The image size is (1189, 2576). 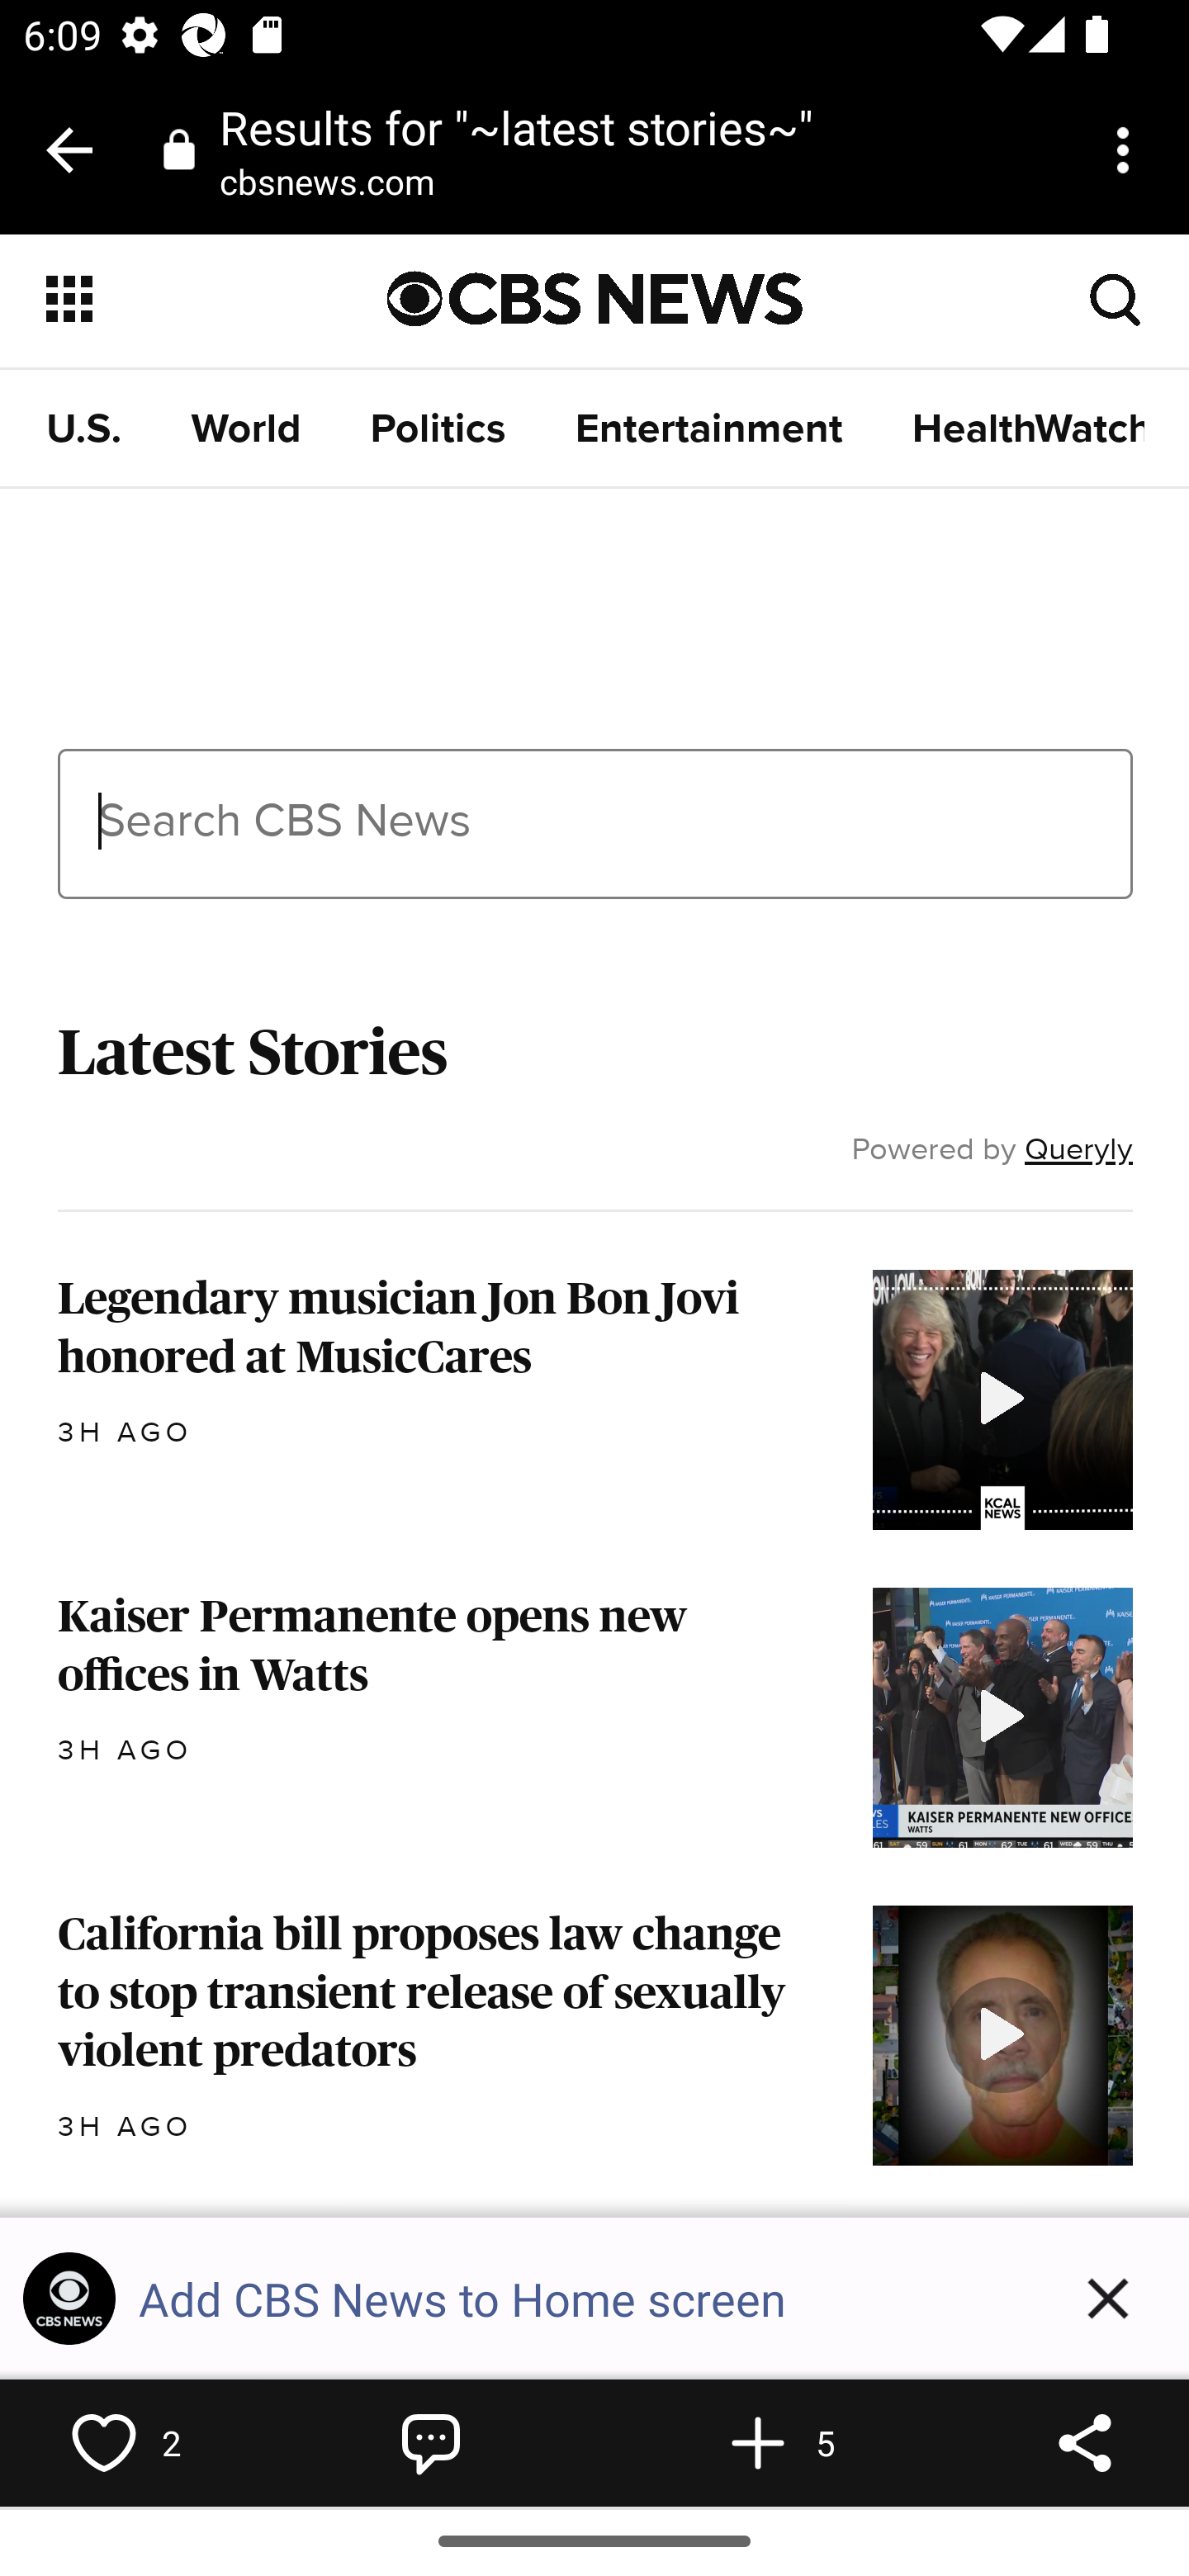 I want to click on Close tab, so click(x=69, y=150).